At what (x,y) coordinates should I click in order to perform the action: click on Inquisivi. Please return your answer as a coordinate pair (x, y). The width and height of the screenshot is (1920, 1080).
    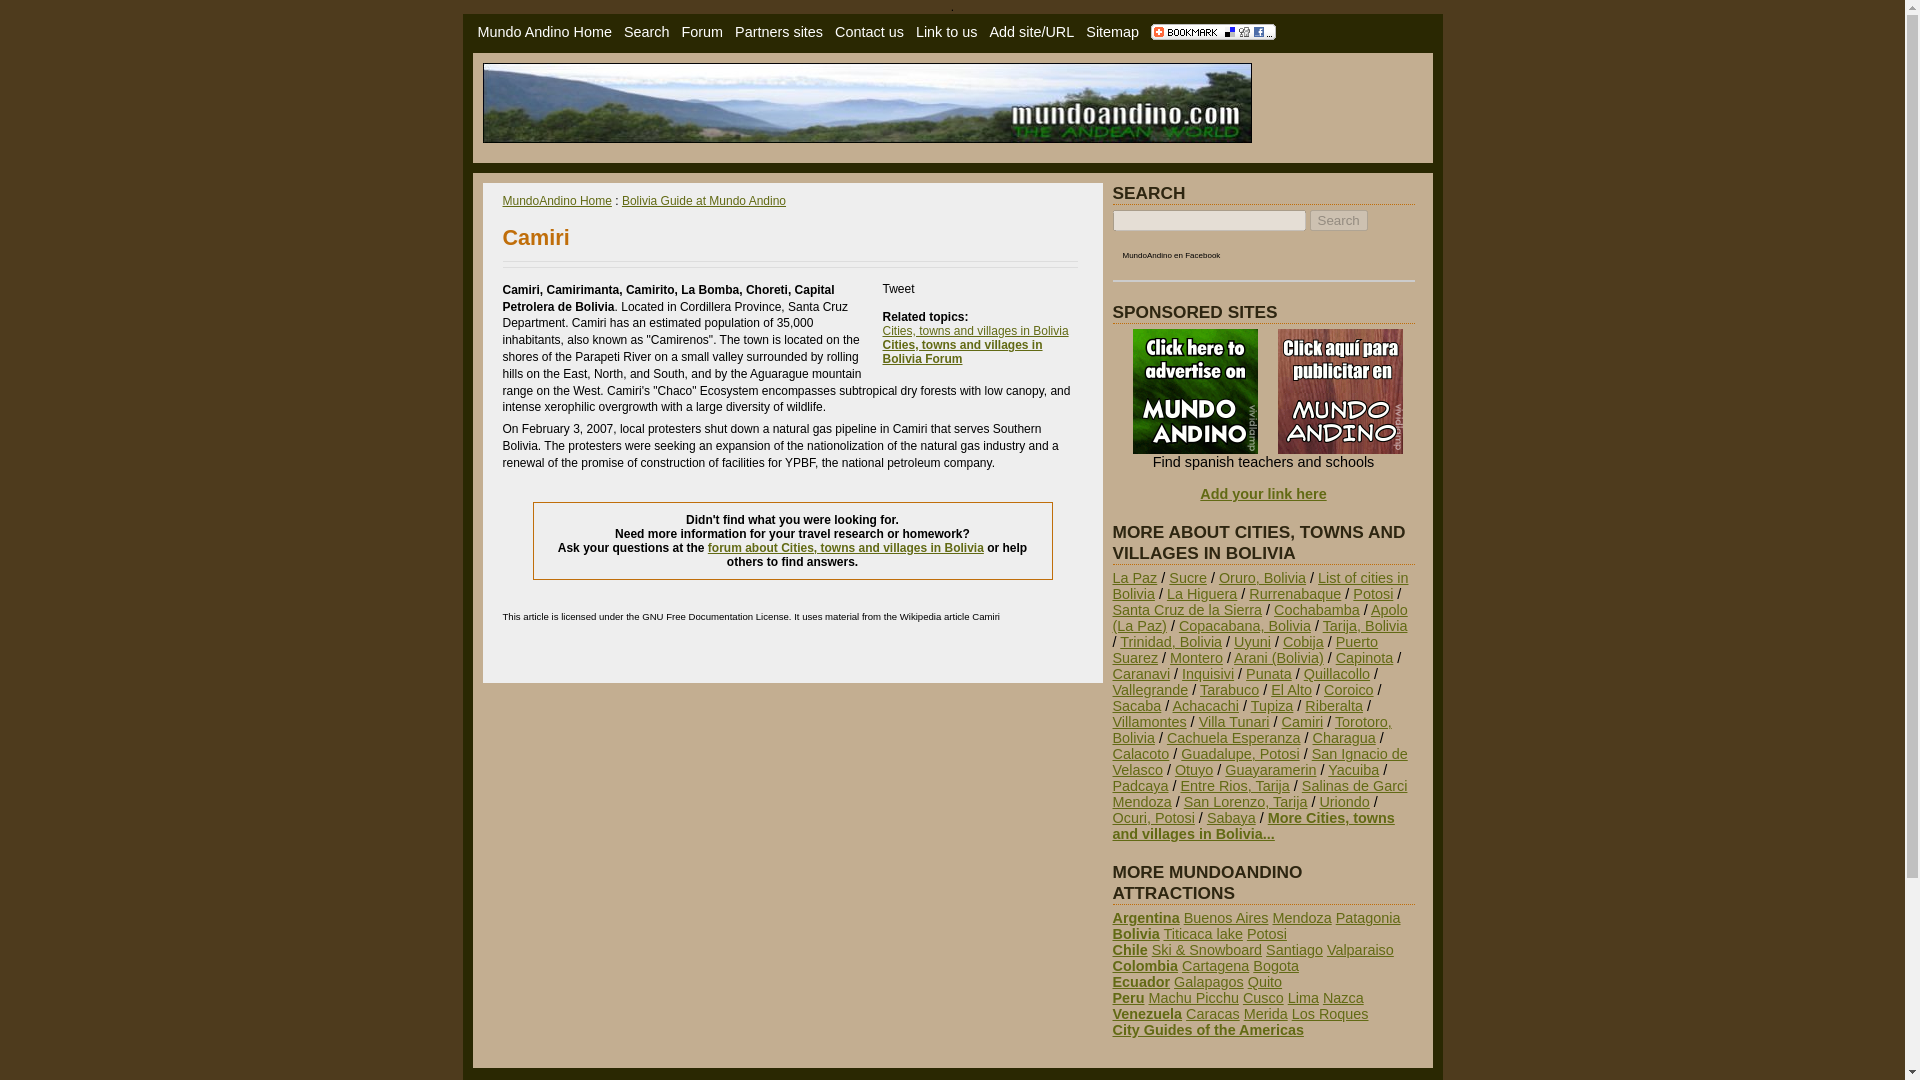
    Looking at the image, I should click on (1208, 674).